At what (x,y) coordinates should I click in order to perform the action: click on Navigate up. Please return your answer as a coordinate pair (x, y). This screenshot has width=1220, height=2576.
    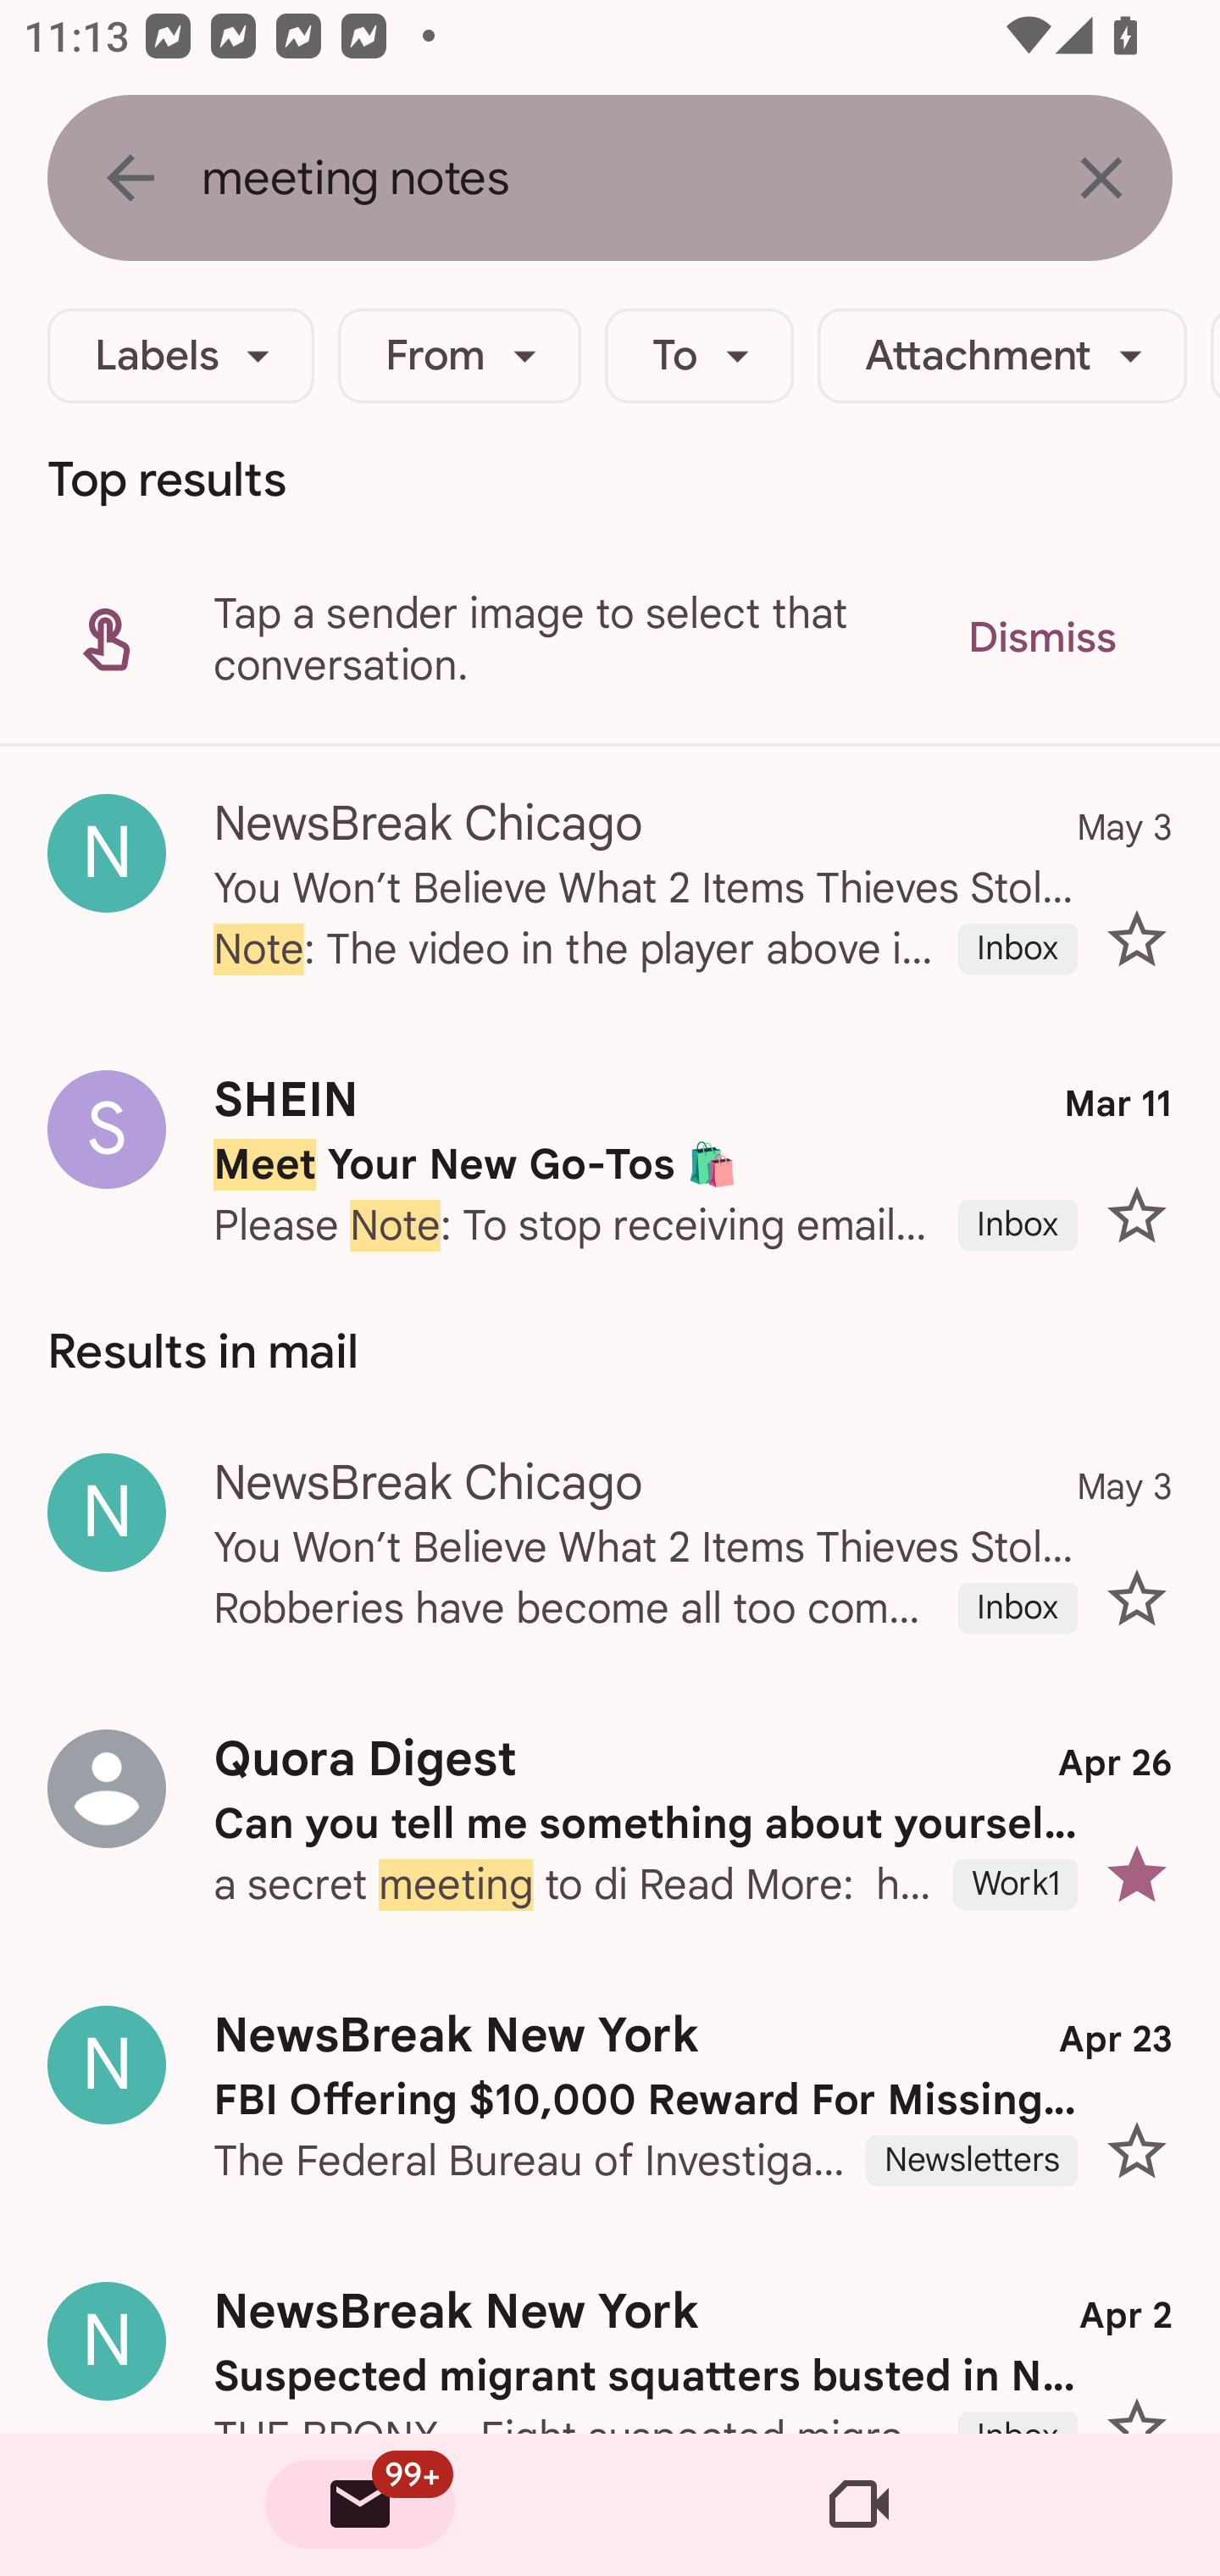
    Looking at the image, I should click on (130, 177).